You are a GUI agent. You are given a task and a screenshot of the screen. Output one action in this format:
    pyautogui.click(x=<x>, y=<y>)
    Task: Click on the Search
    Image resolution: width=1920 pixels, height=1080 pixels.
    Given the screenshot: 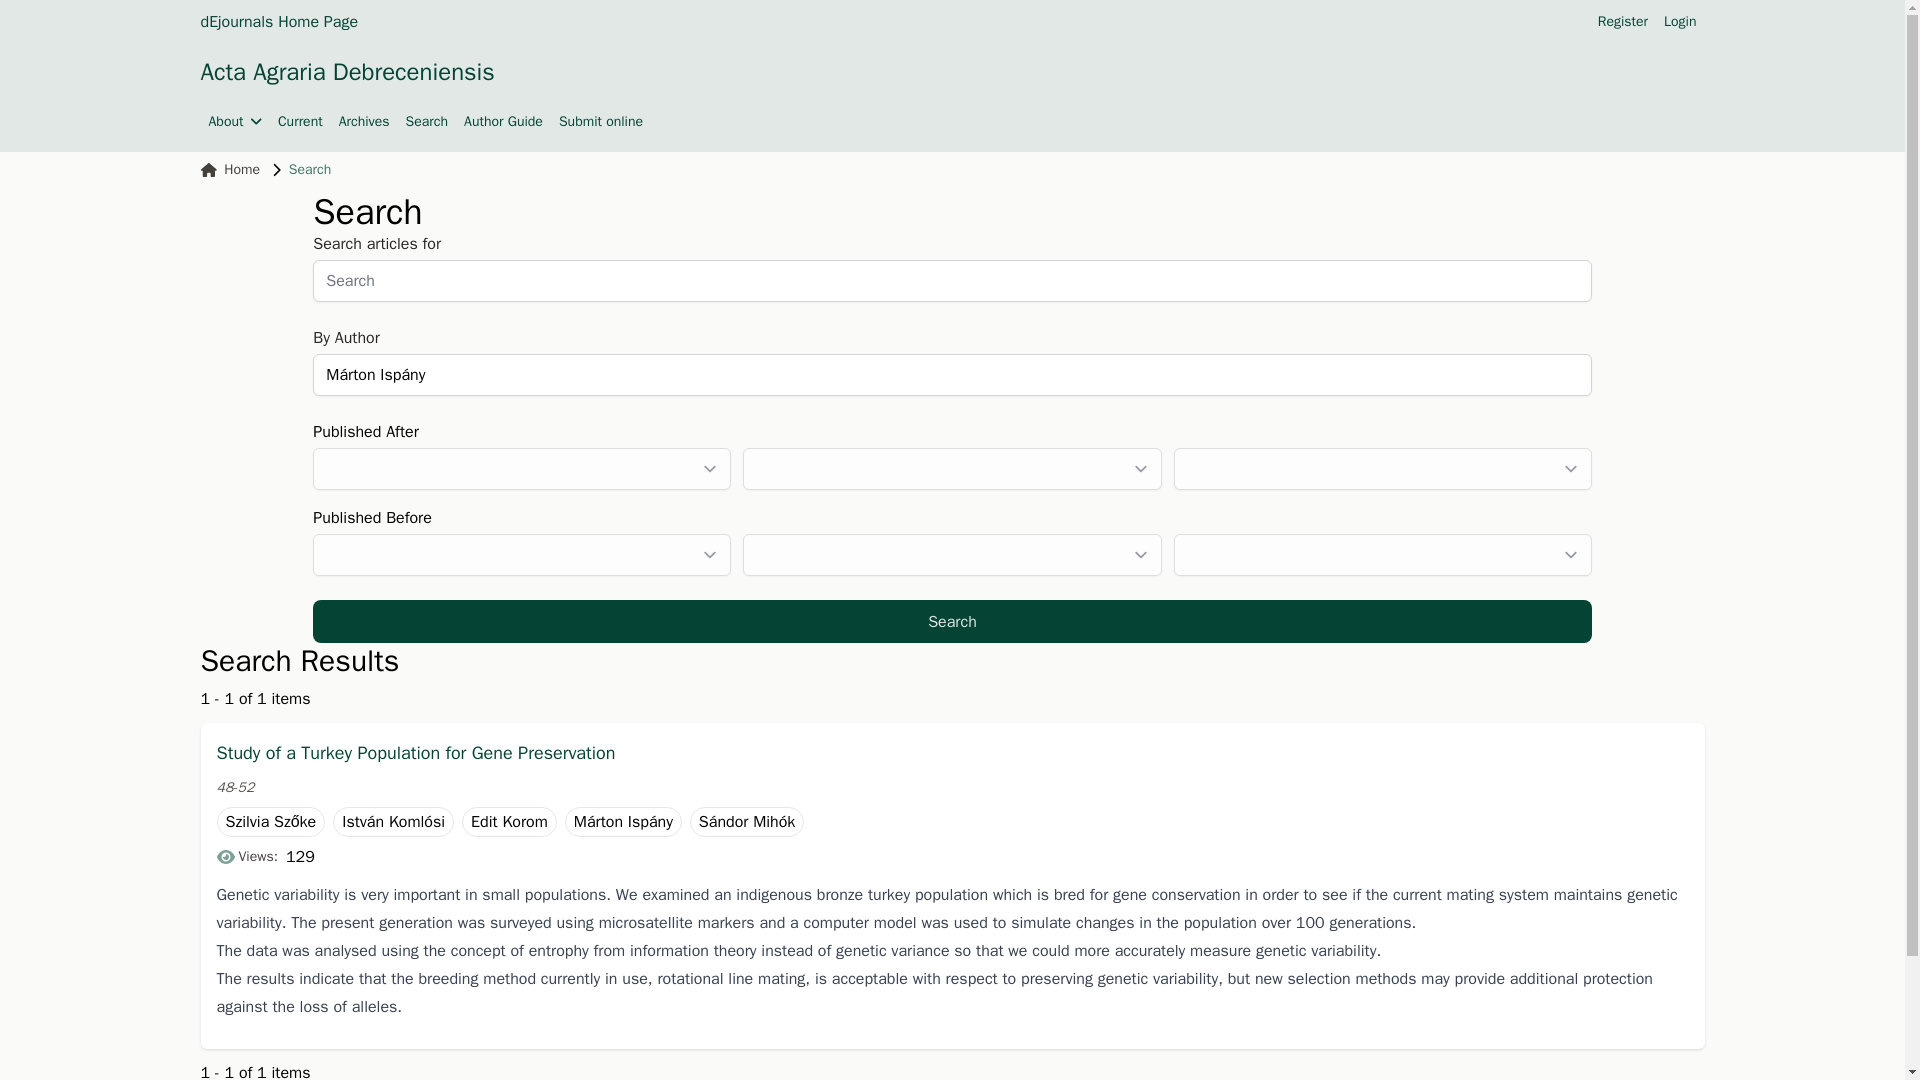 What is the action you would take?
    pyautogui.click(x=952, y=621)
    